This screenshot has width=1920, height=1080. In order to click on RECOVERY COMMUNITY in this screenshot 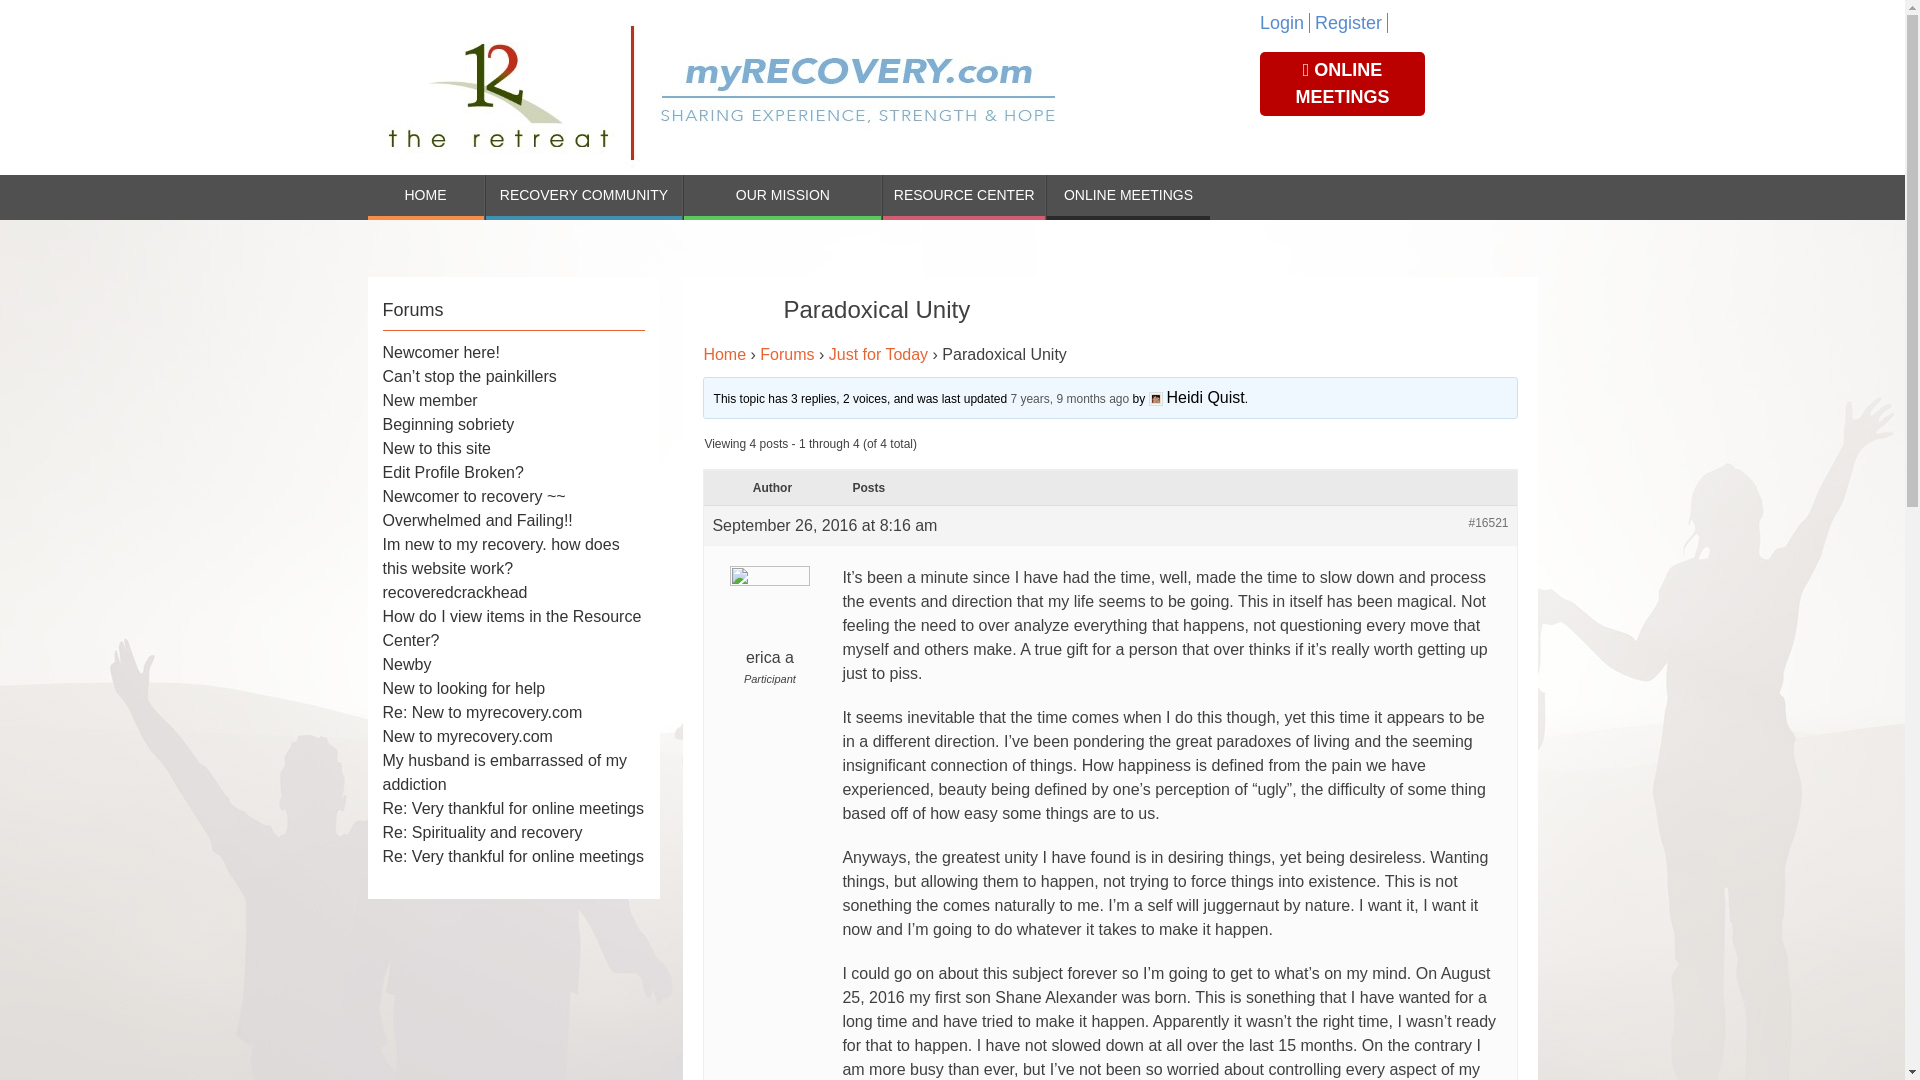, I will do `click(584, 197)`.